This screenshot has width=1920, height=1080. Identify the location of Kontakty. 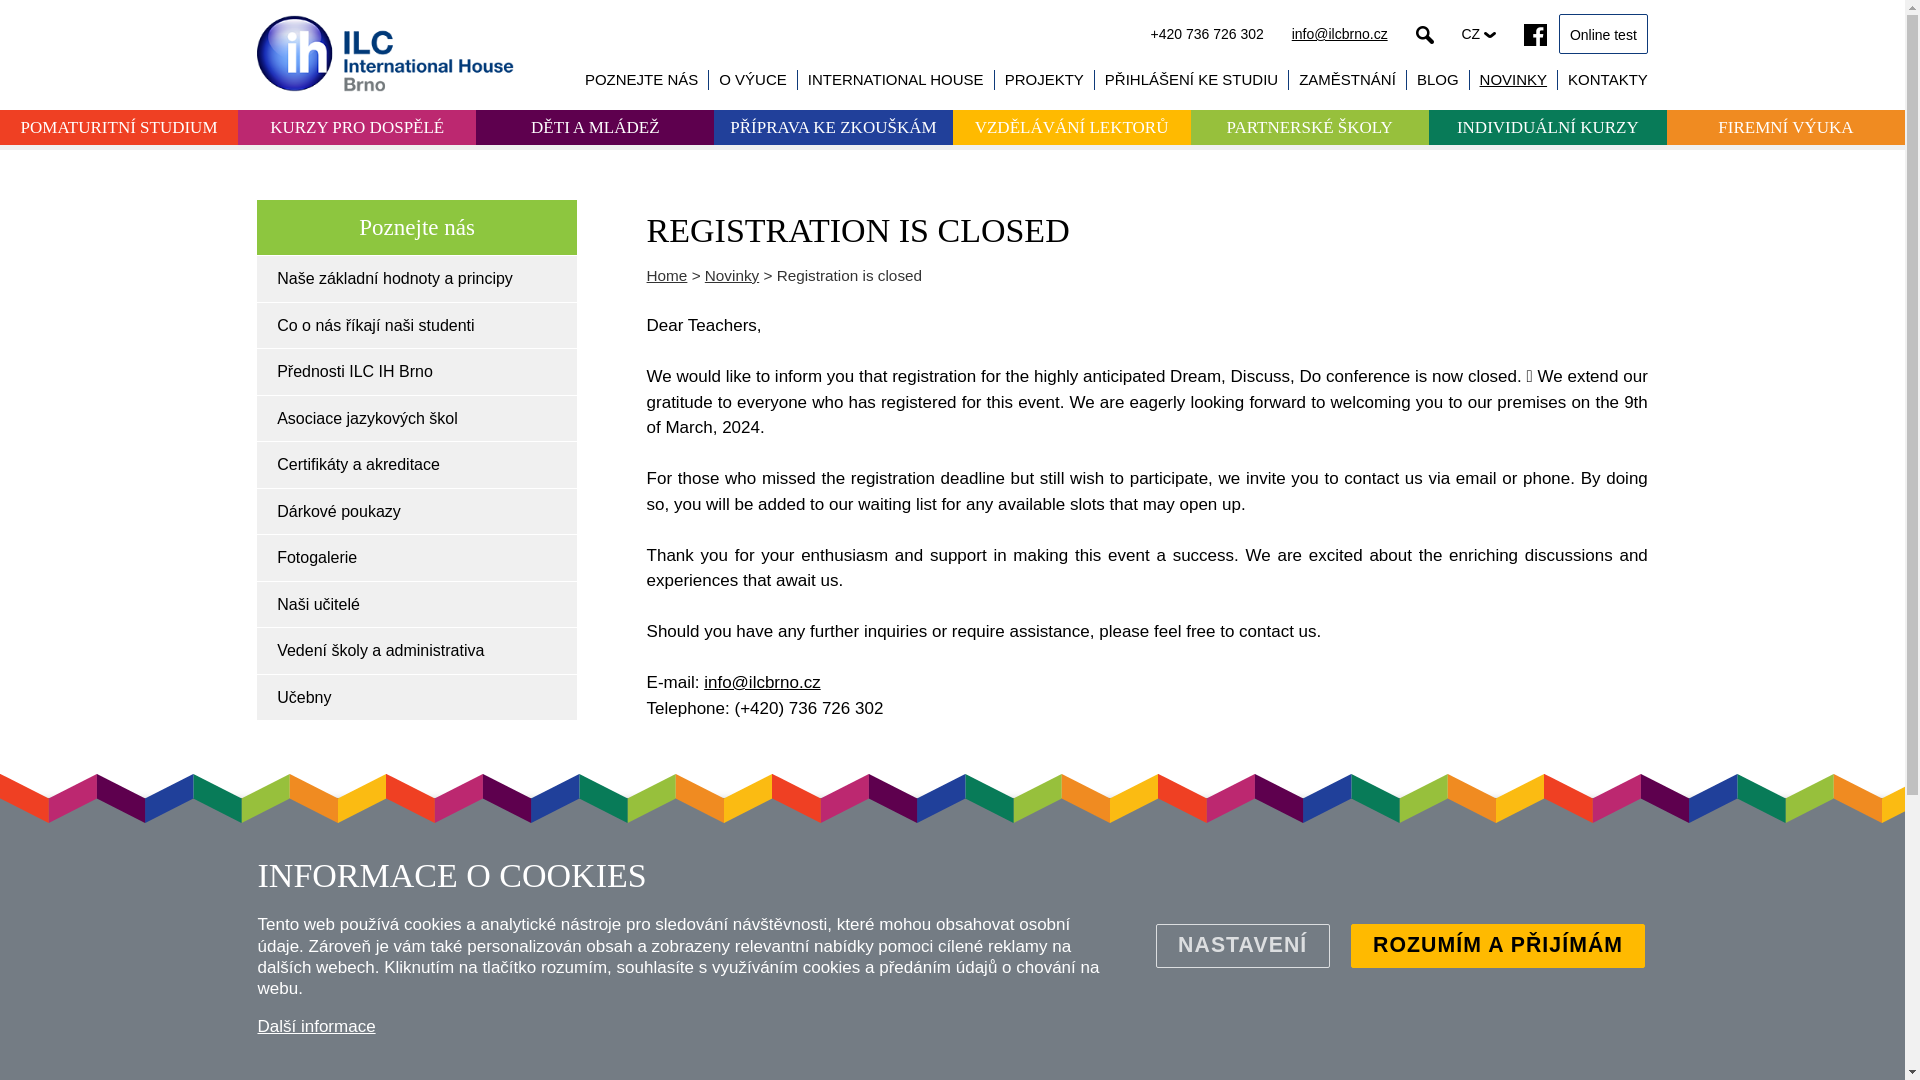
(1608, 79).